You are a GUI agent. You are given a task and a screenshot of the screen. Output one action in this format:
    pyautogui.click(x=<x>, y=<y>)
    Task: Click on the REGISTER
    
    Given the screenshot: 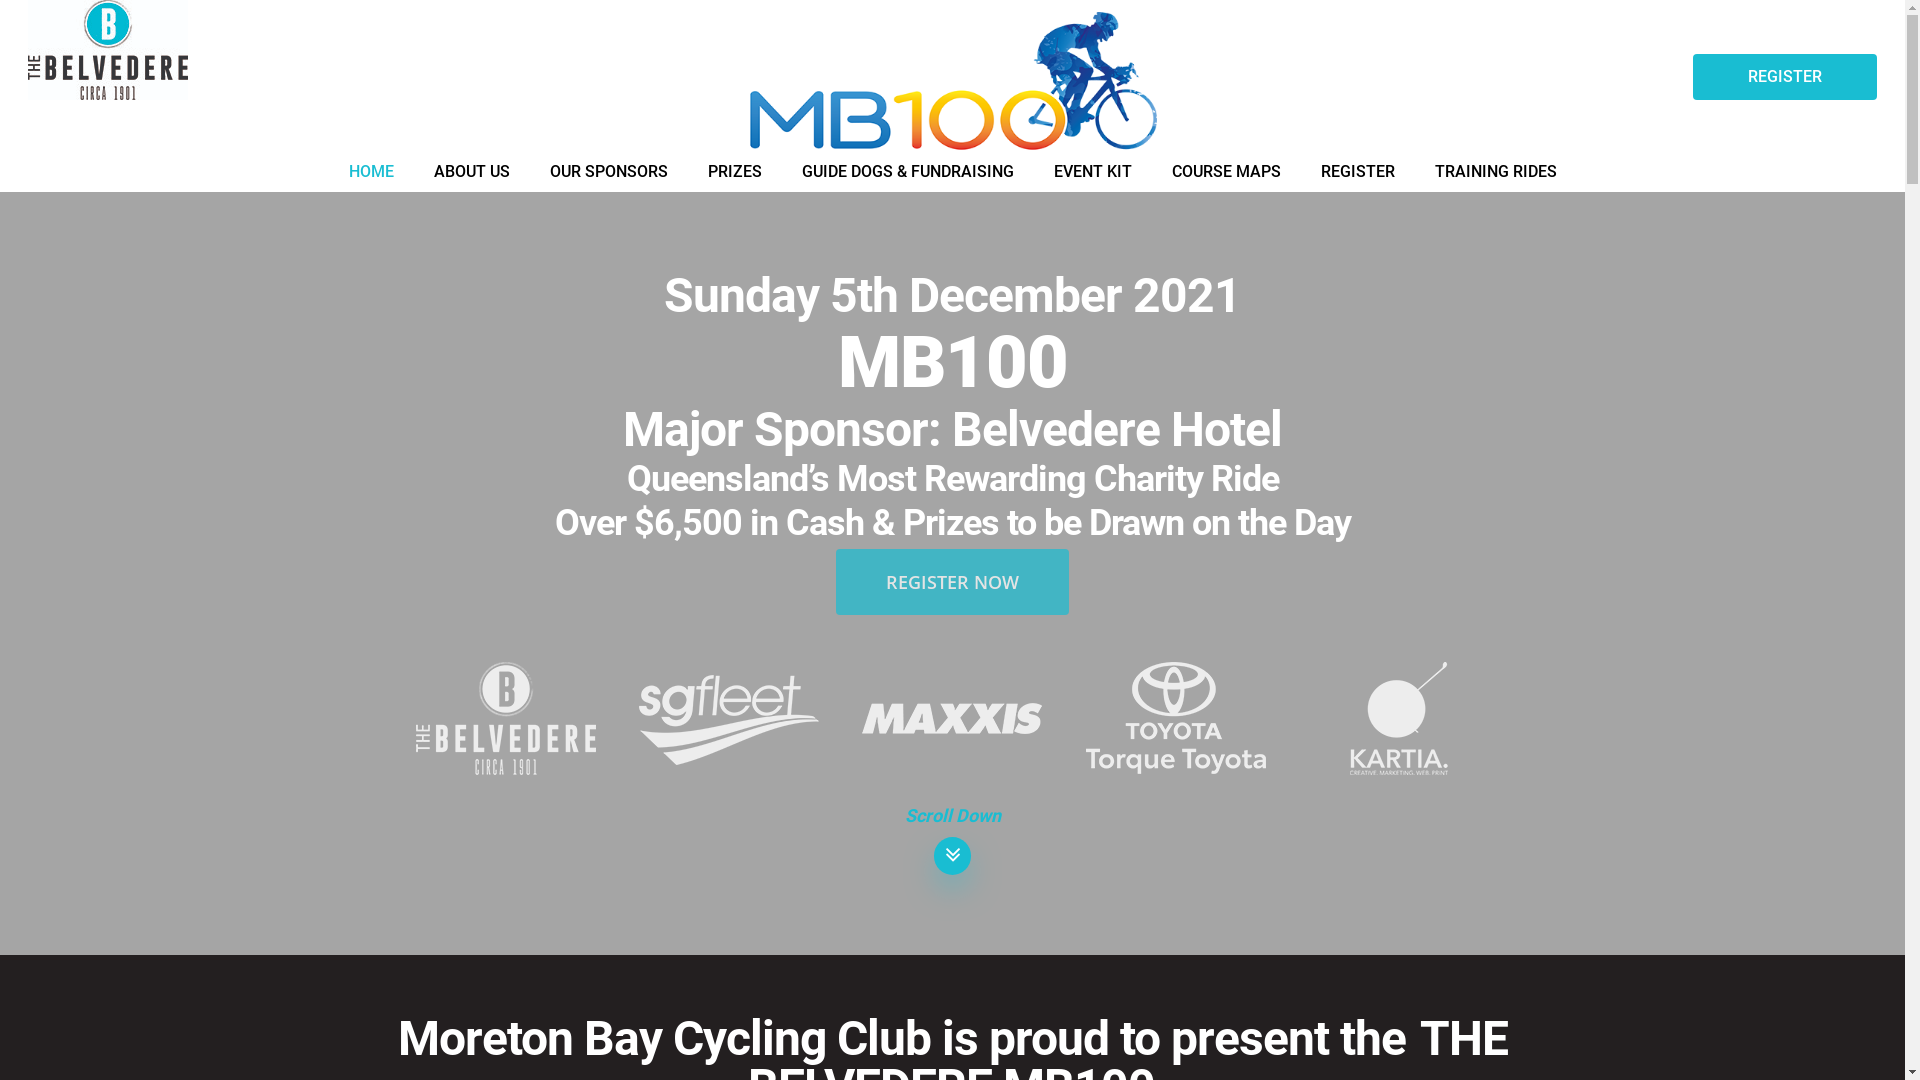 What is the action you would take?
    pyautogui.click(x=1785, y=77)
    